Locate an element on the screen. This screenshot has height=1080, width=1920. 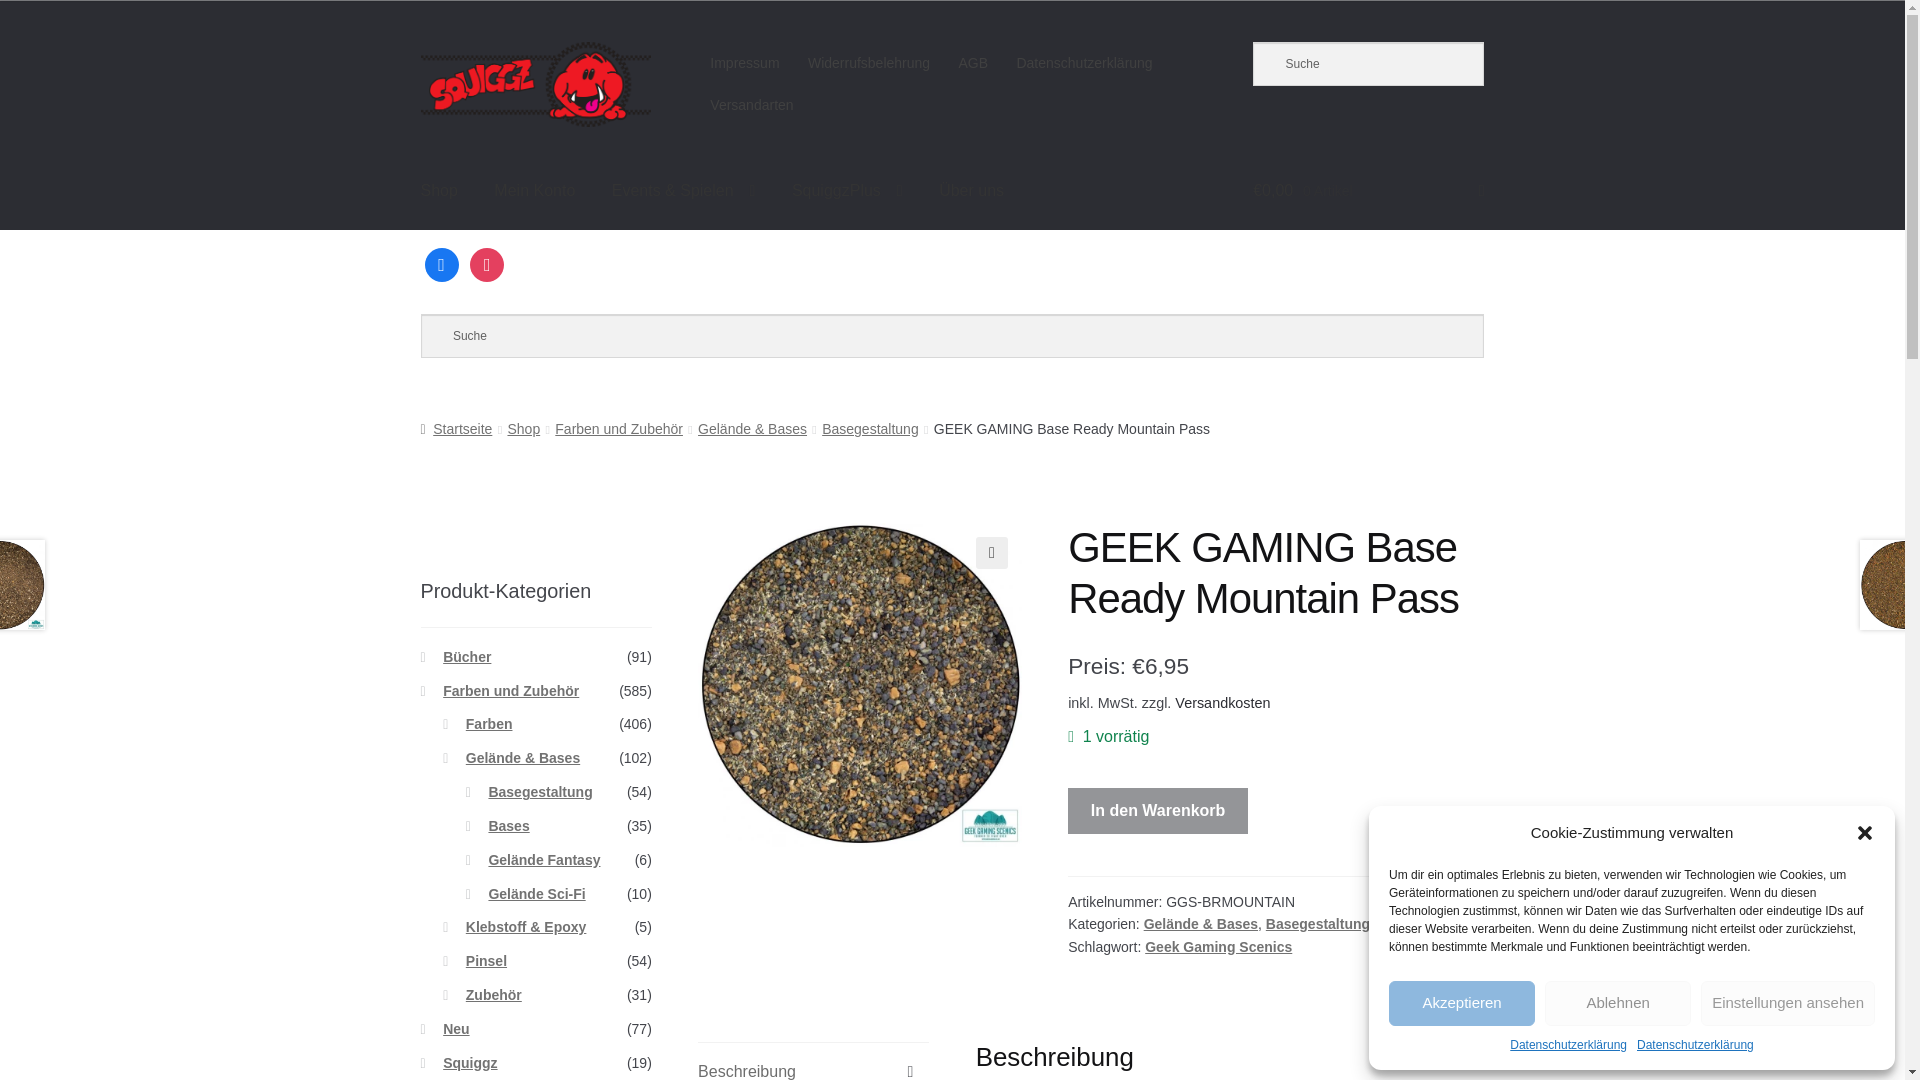
Mein Konto is located at coordinates (534, 191).